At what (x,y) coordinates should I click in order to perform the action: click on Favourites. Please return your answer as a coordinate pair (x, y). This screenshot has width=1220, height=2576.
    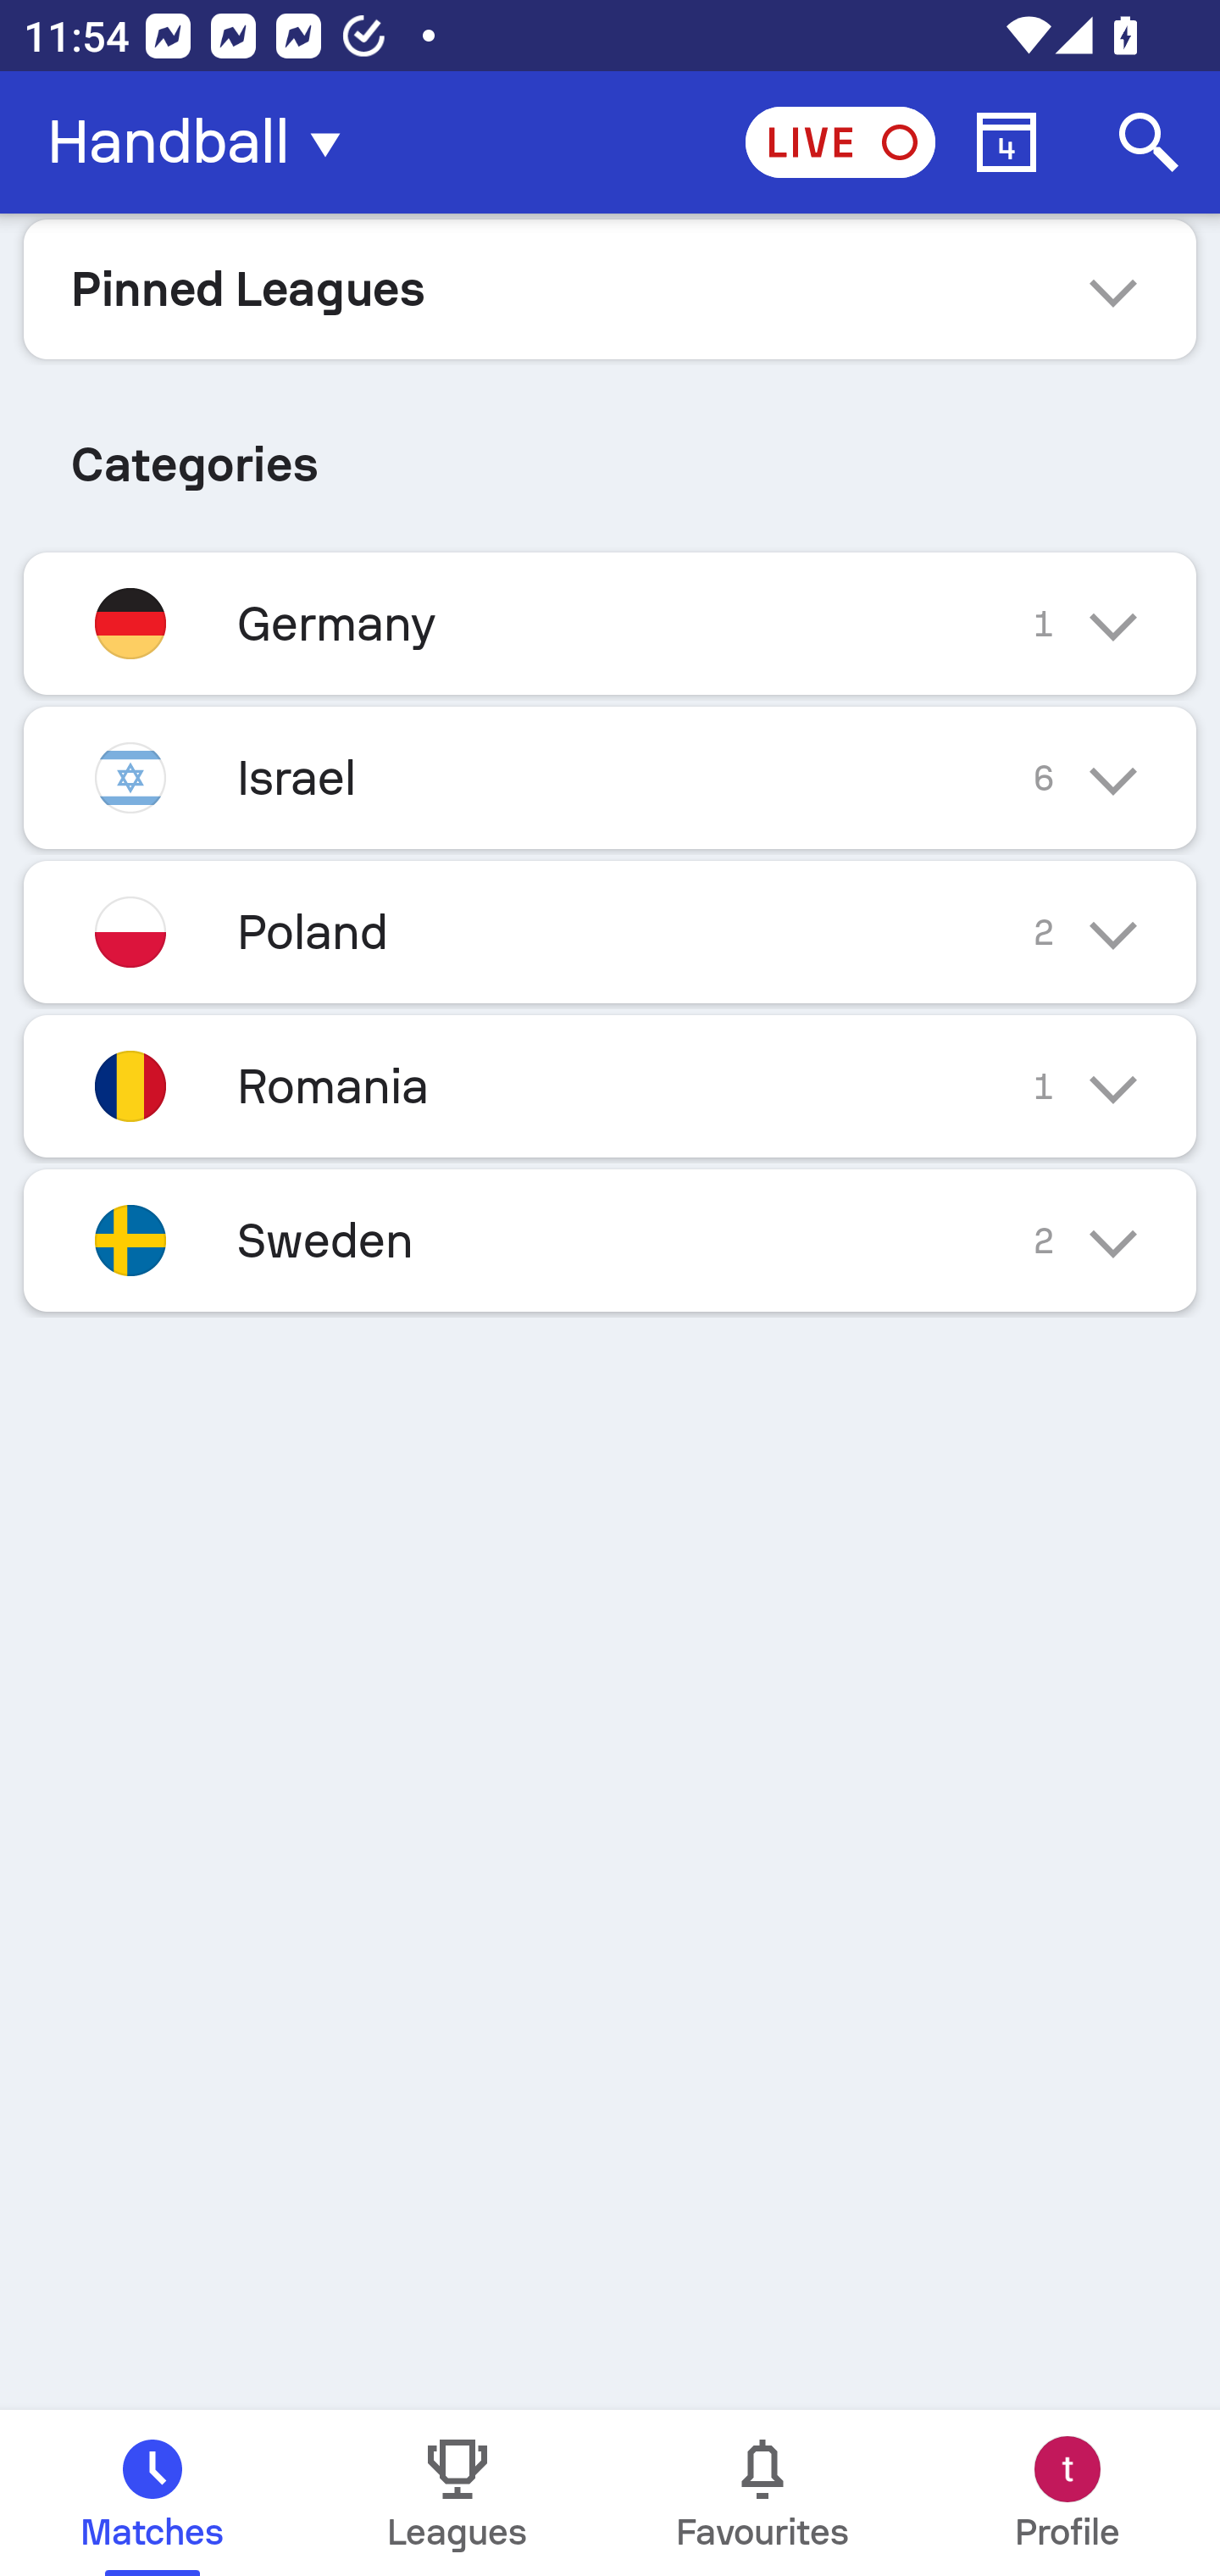
    Looking at the image, I should click on (762, 2493).